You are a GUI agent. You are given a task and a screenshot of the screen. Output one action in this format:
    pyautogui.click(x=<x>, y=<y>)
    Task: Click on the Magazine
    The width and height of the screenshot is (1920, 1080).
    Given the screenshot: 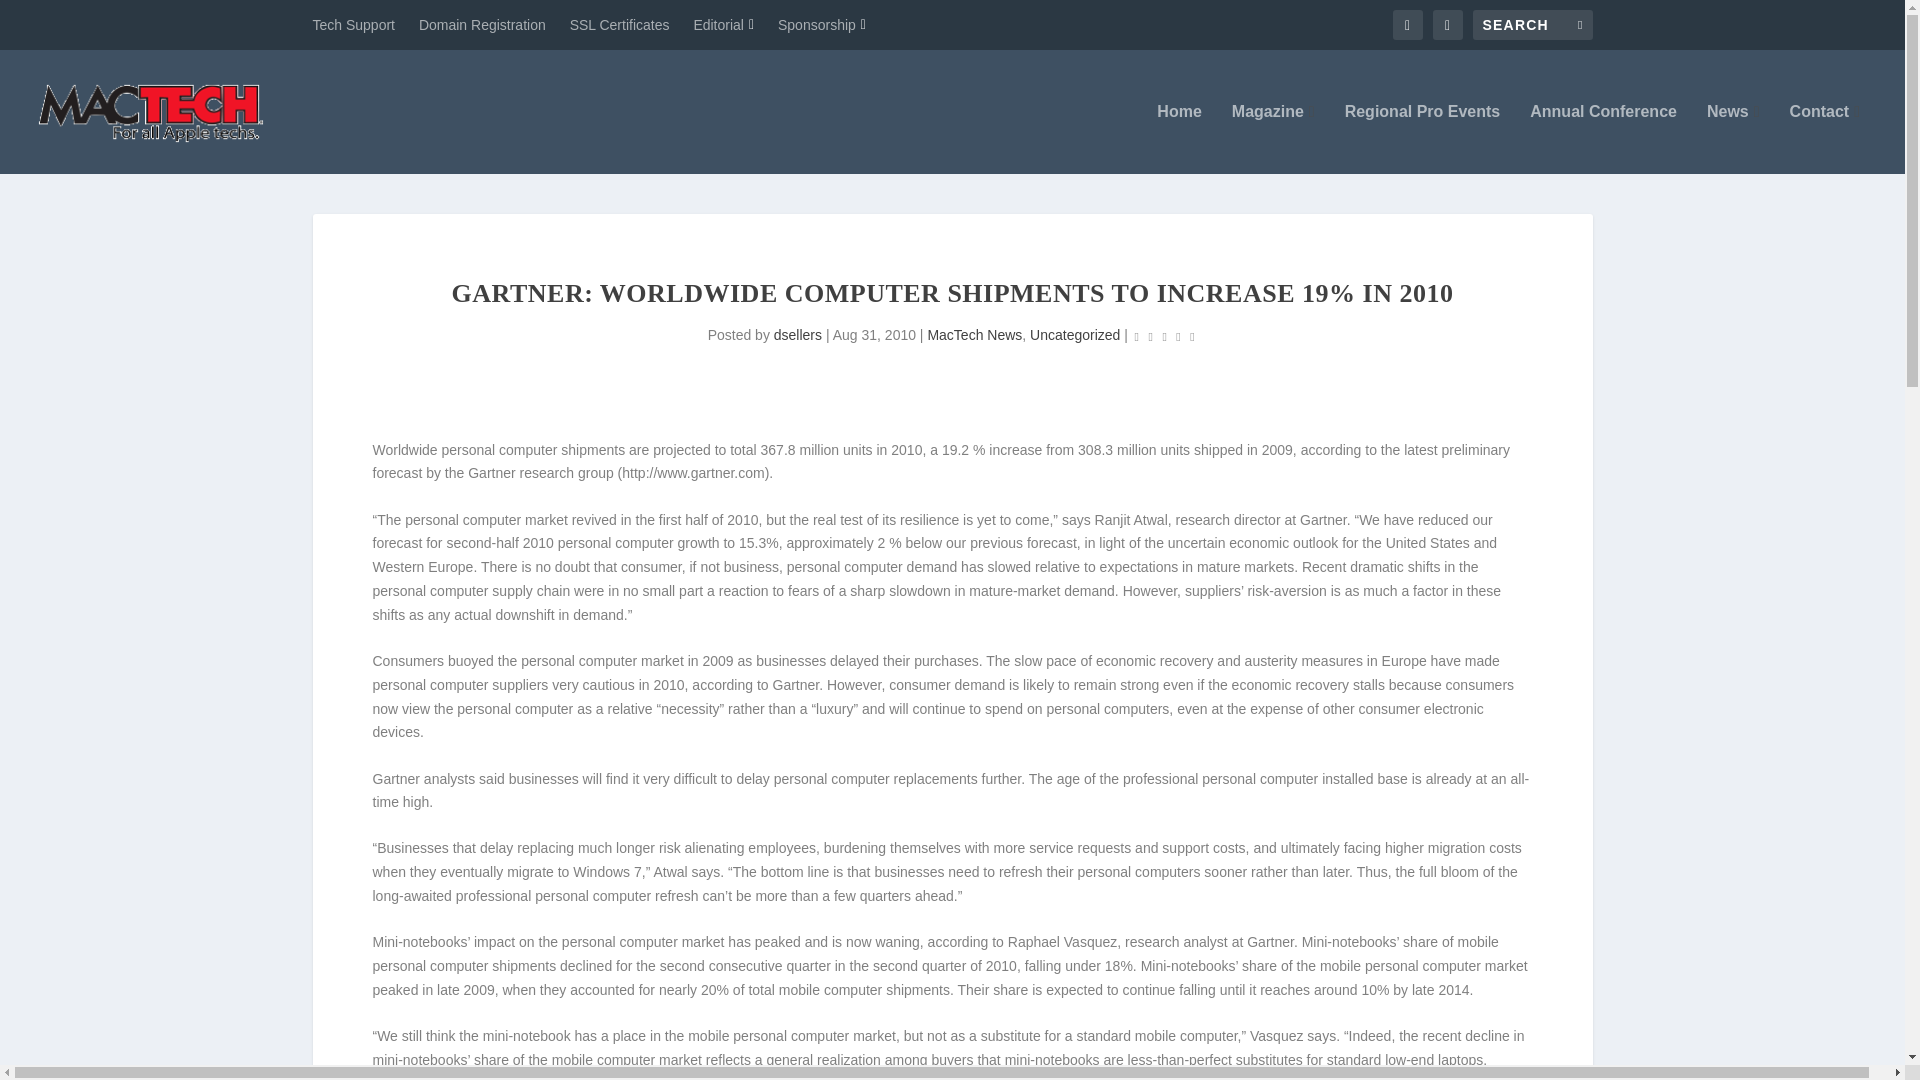 What is the action you would take?
    pyautogui.click(x=1274, y=138)
    